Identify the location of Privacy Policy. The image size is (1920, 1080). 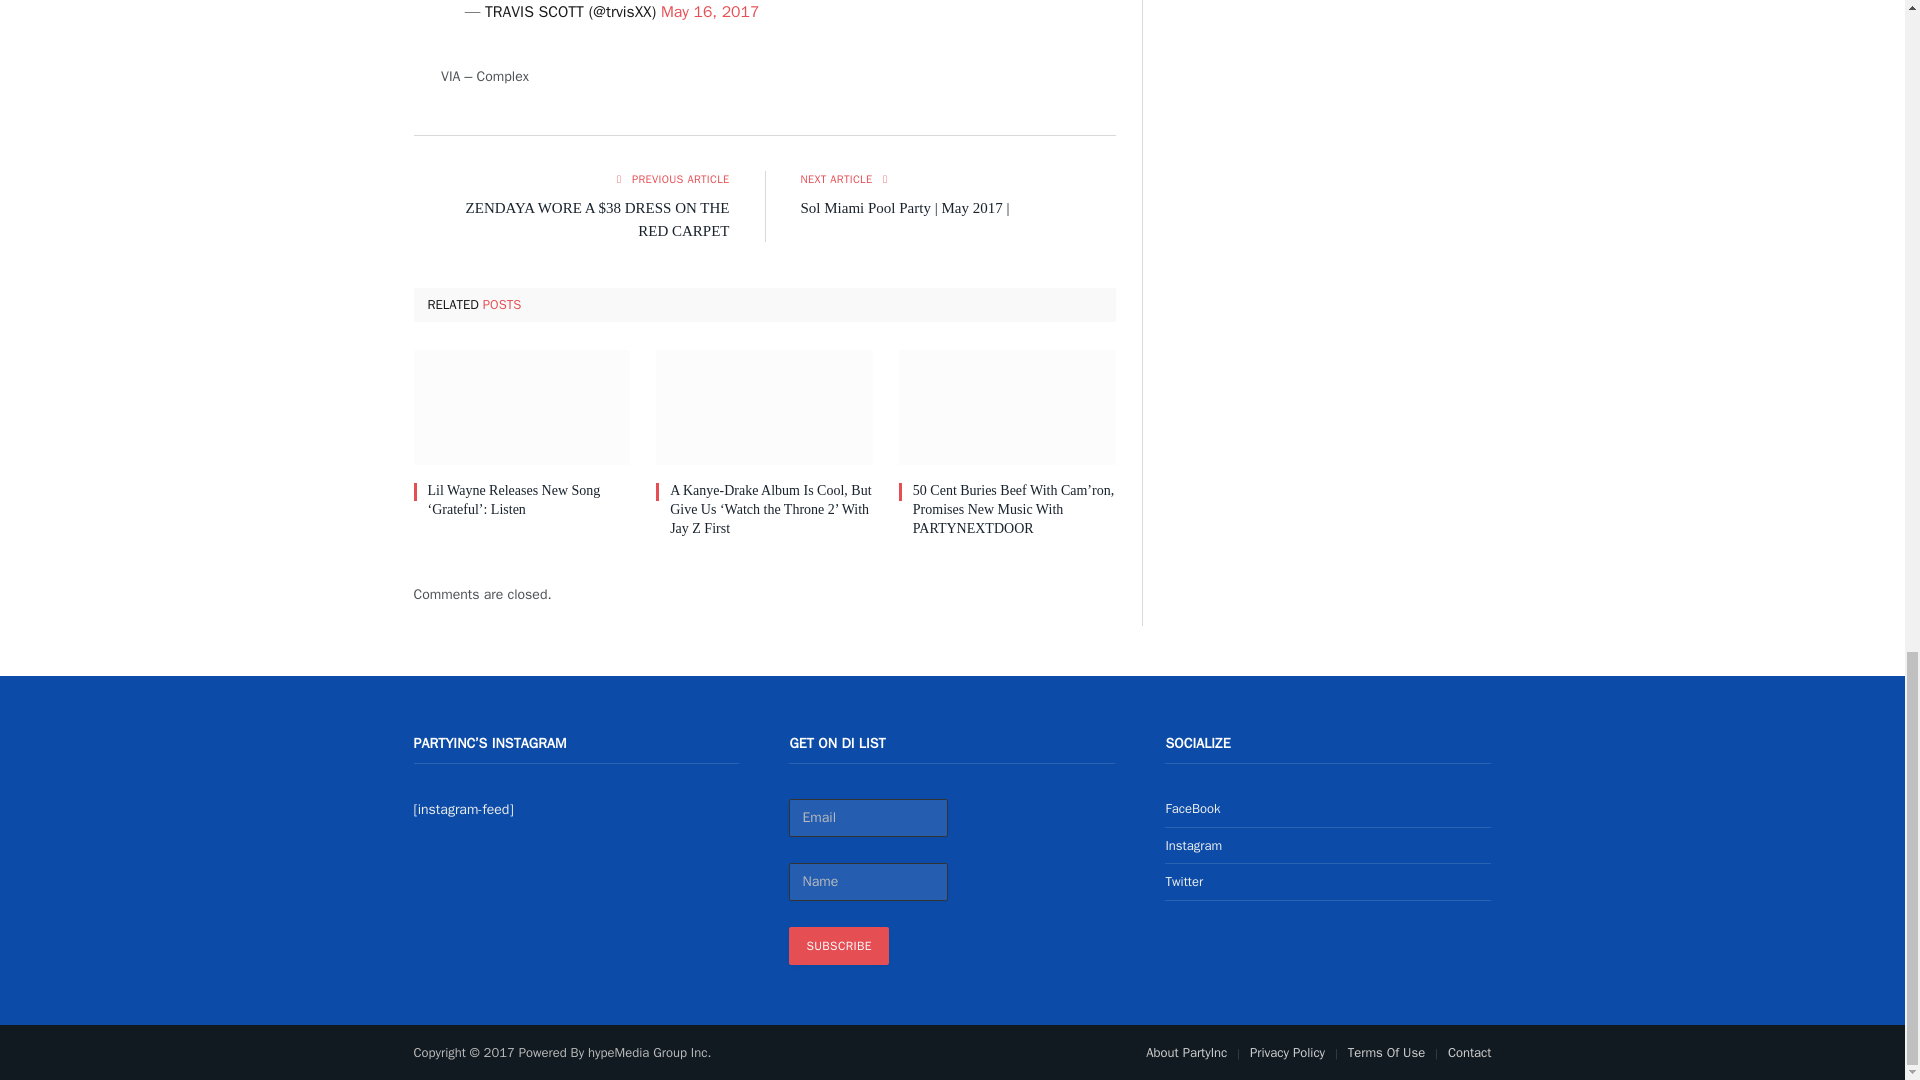
(1286, 1052).